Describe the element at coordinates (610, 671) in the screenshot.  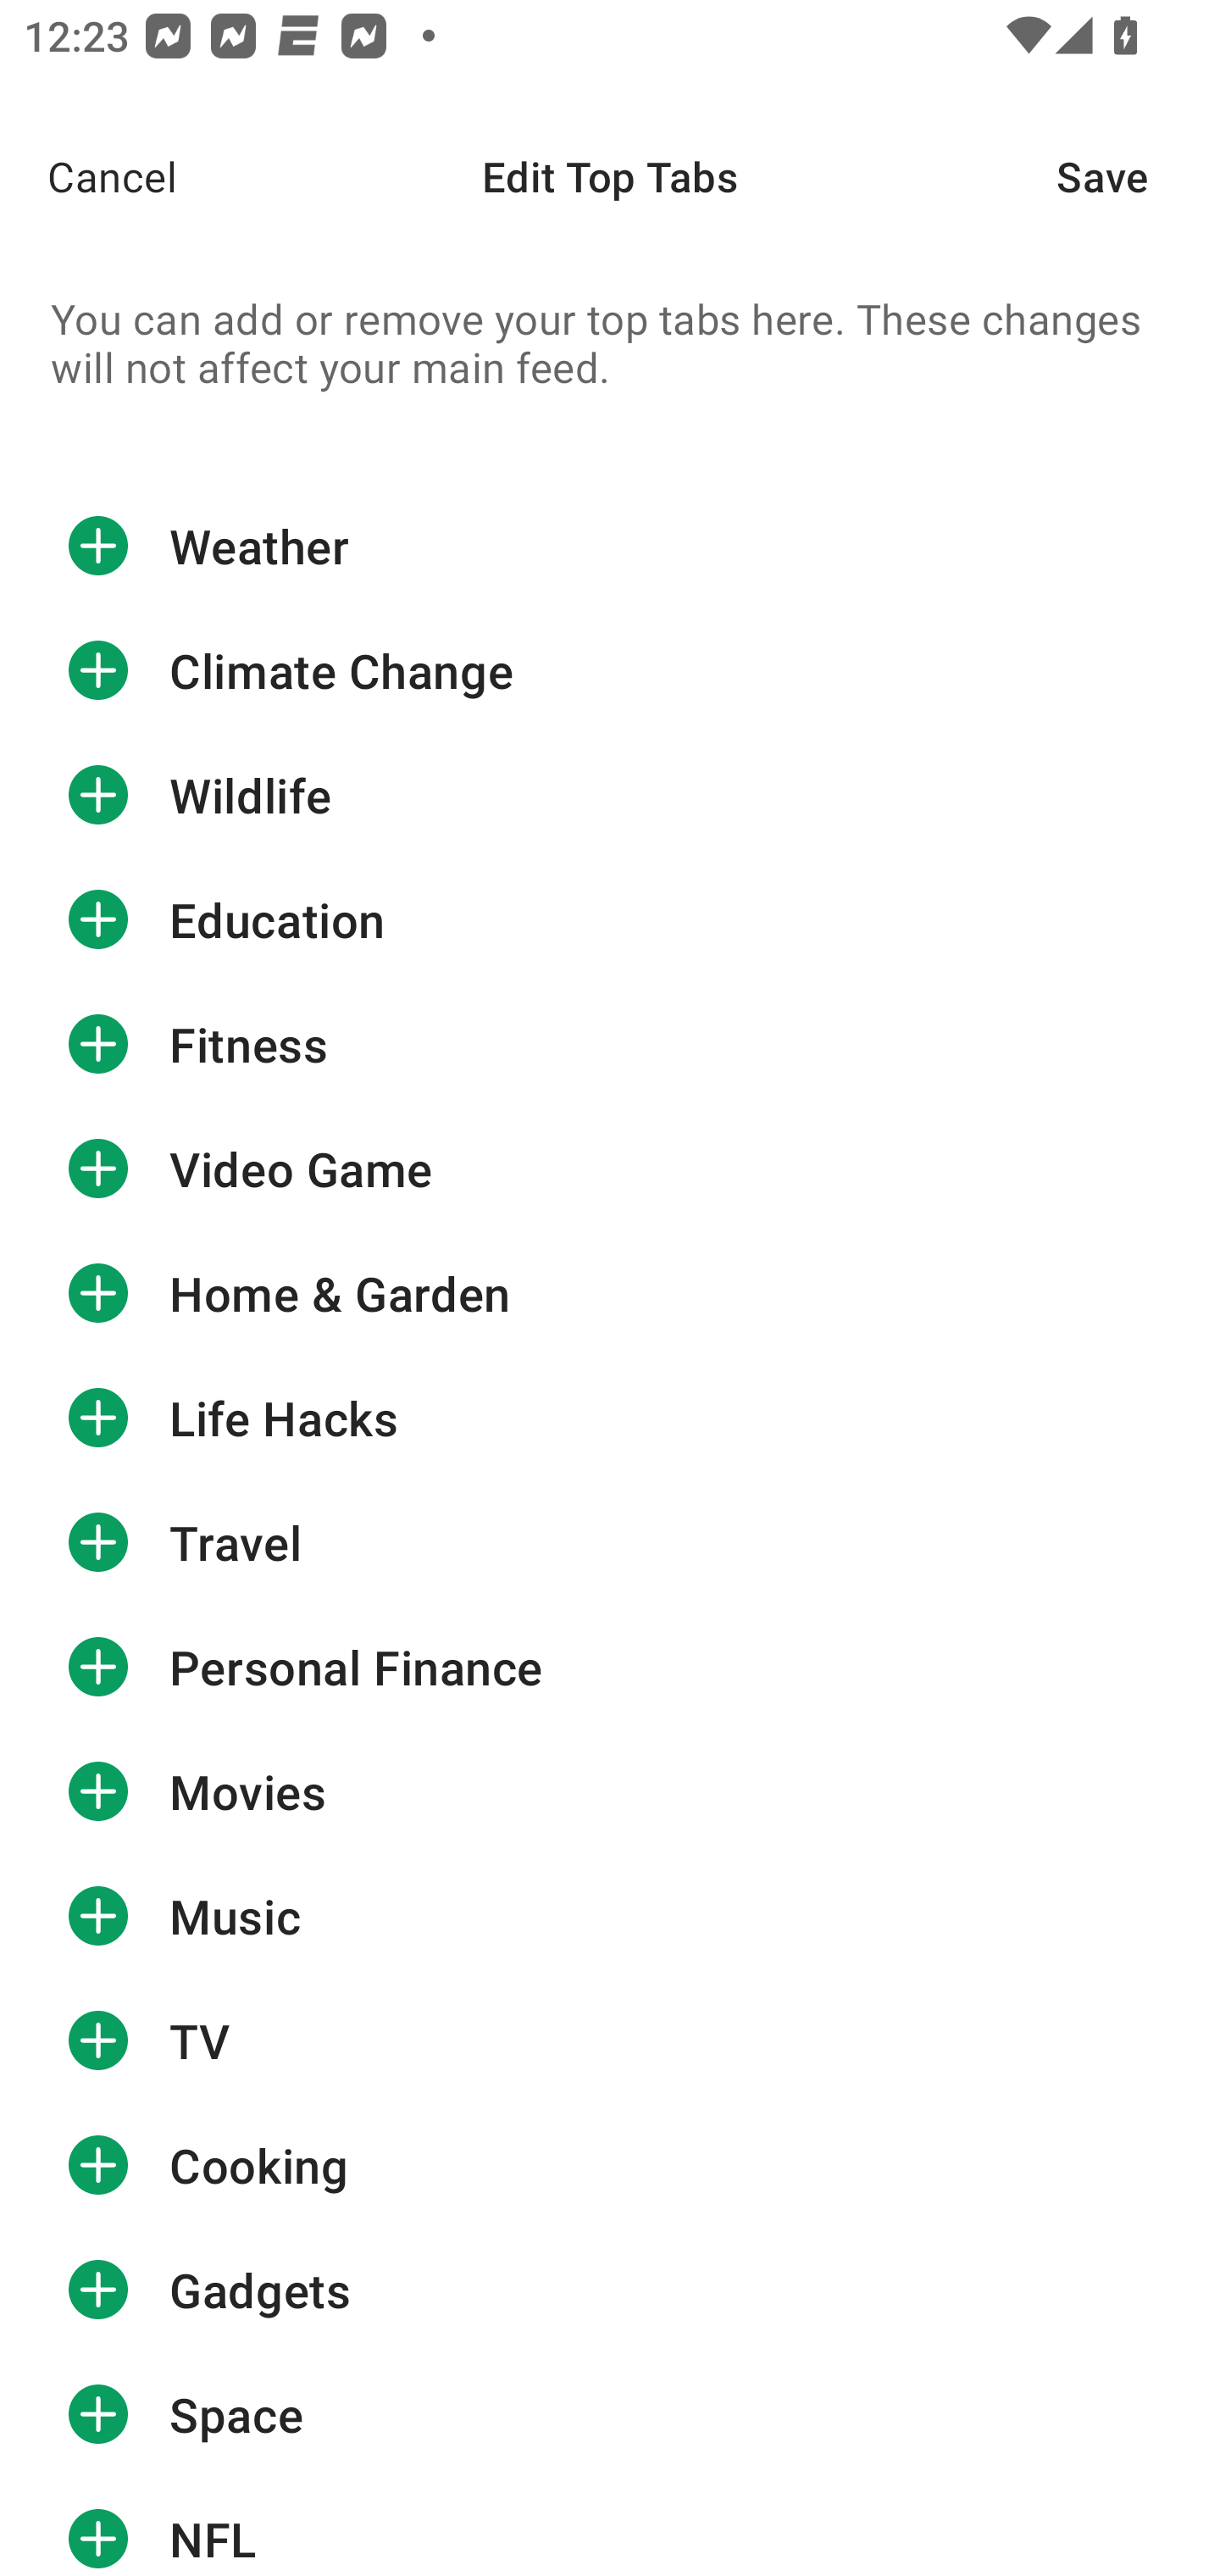
I see `Climate Change` at that location.